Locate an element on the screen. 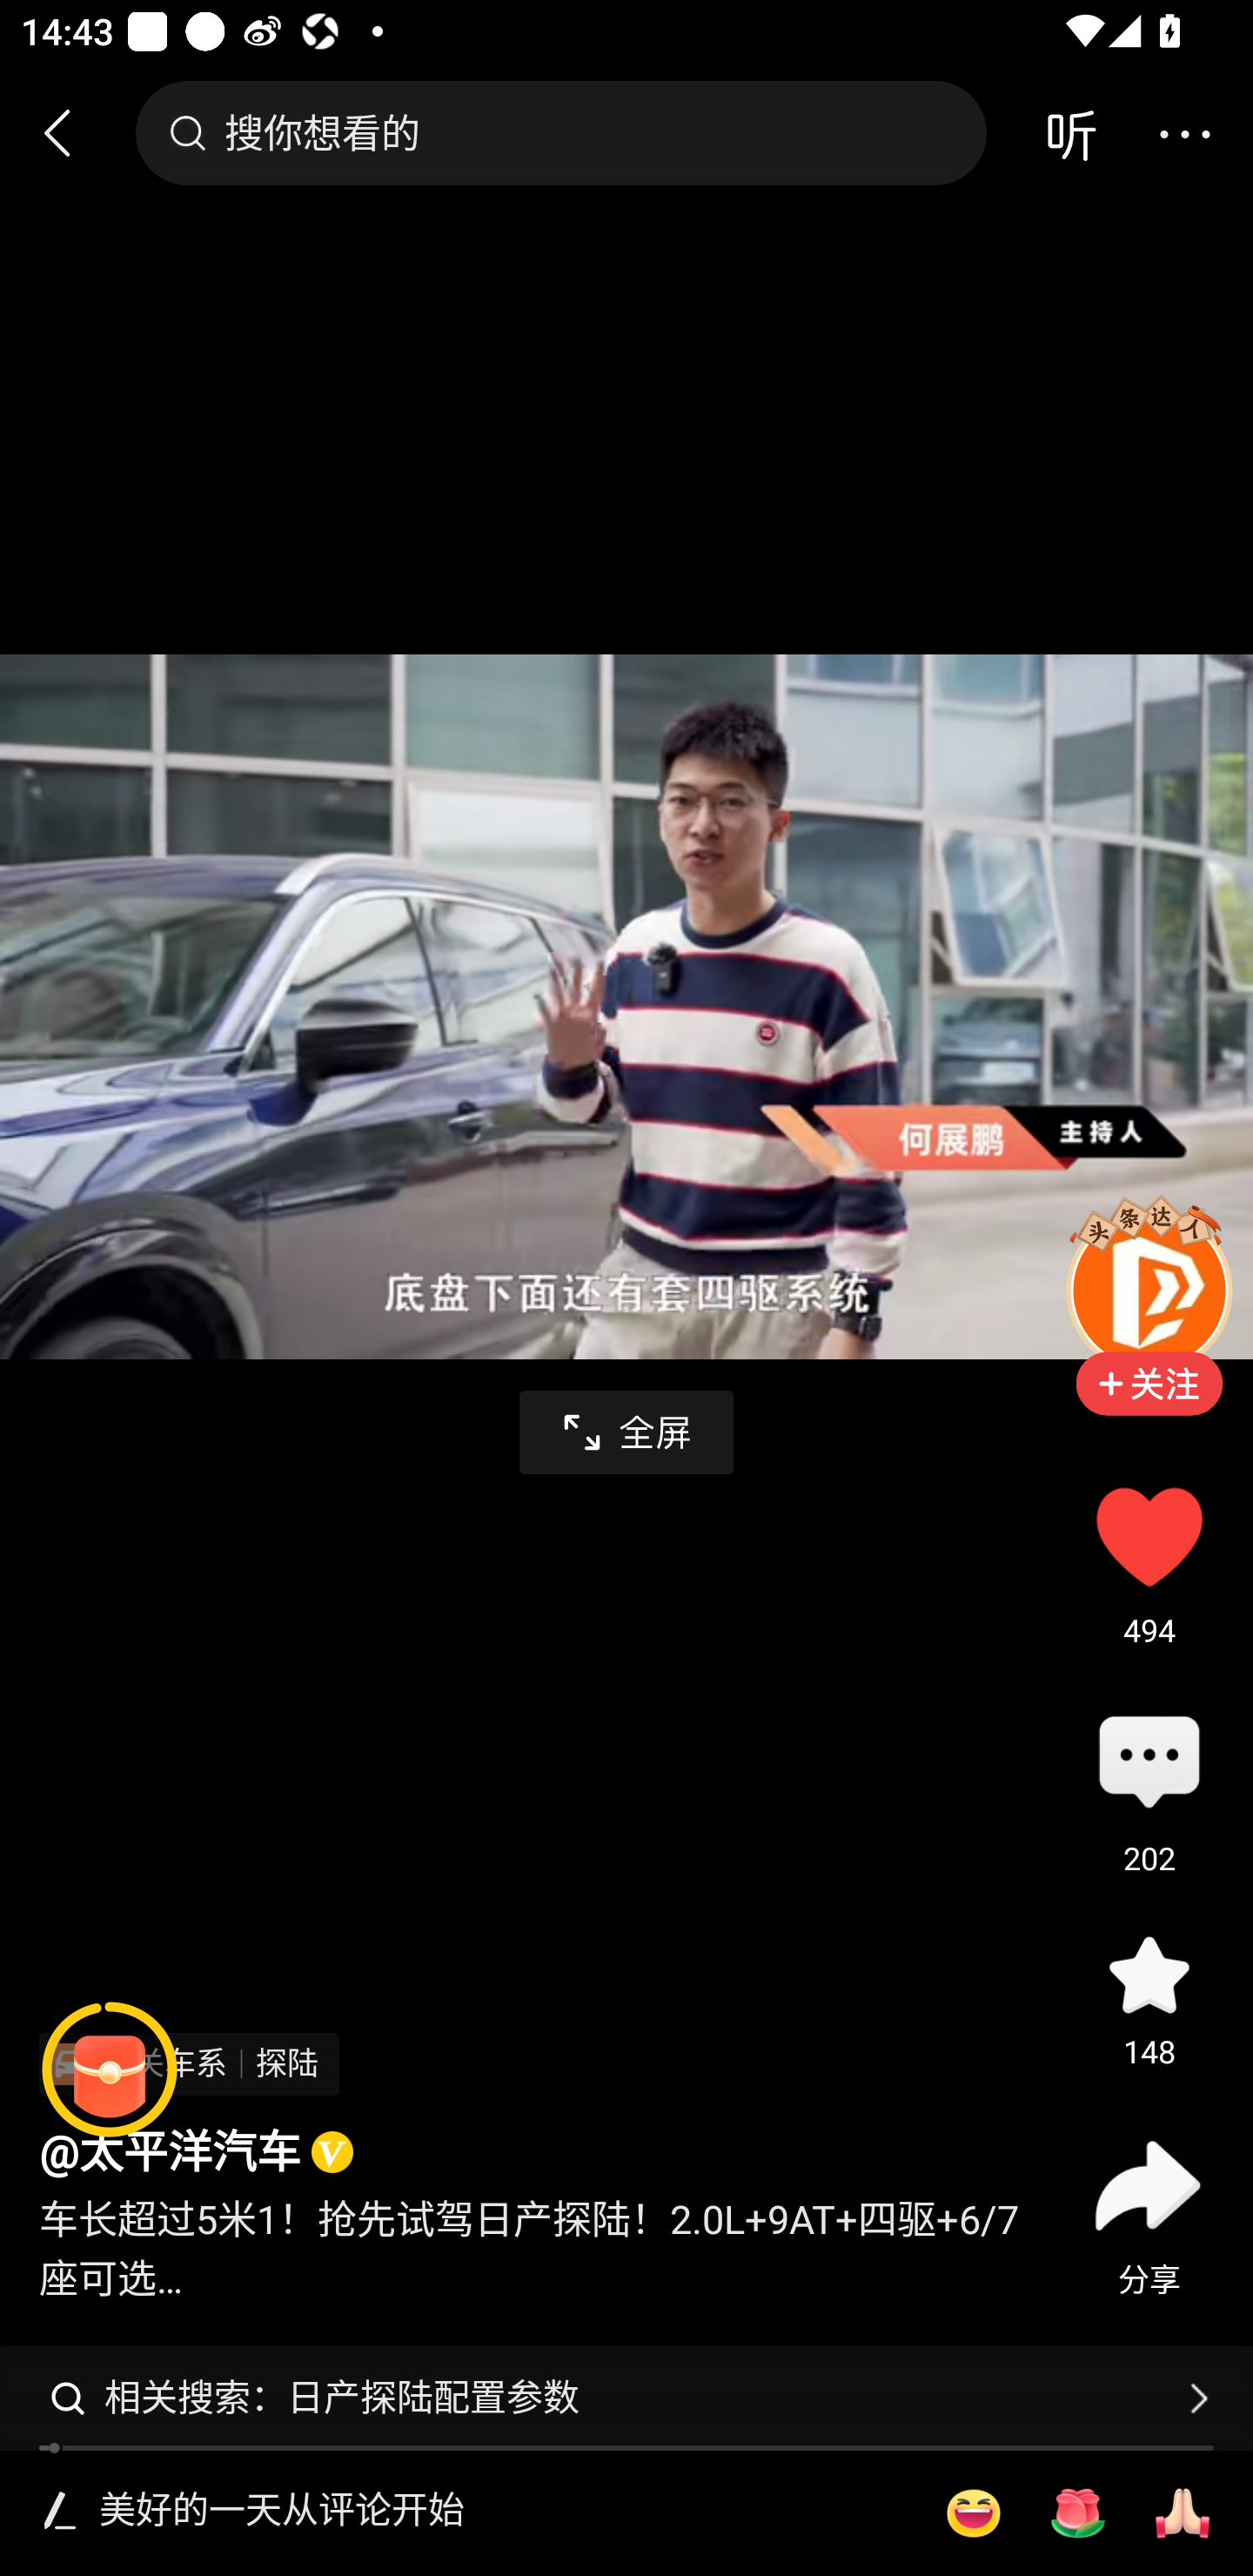  [祈祷] is located at coordinates (1183, 2513).